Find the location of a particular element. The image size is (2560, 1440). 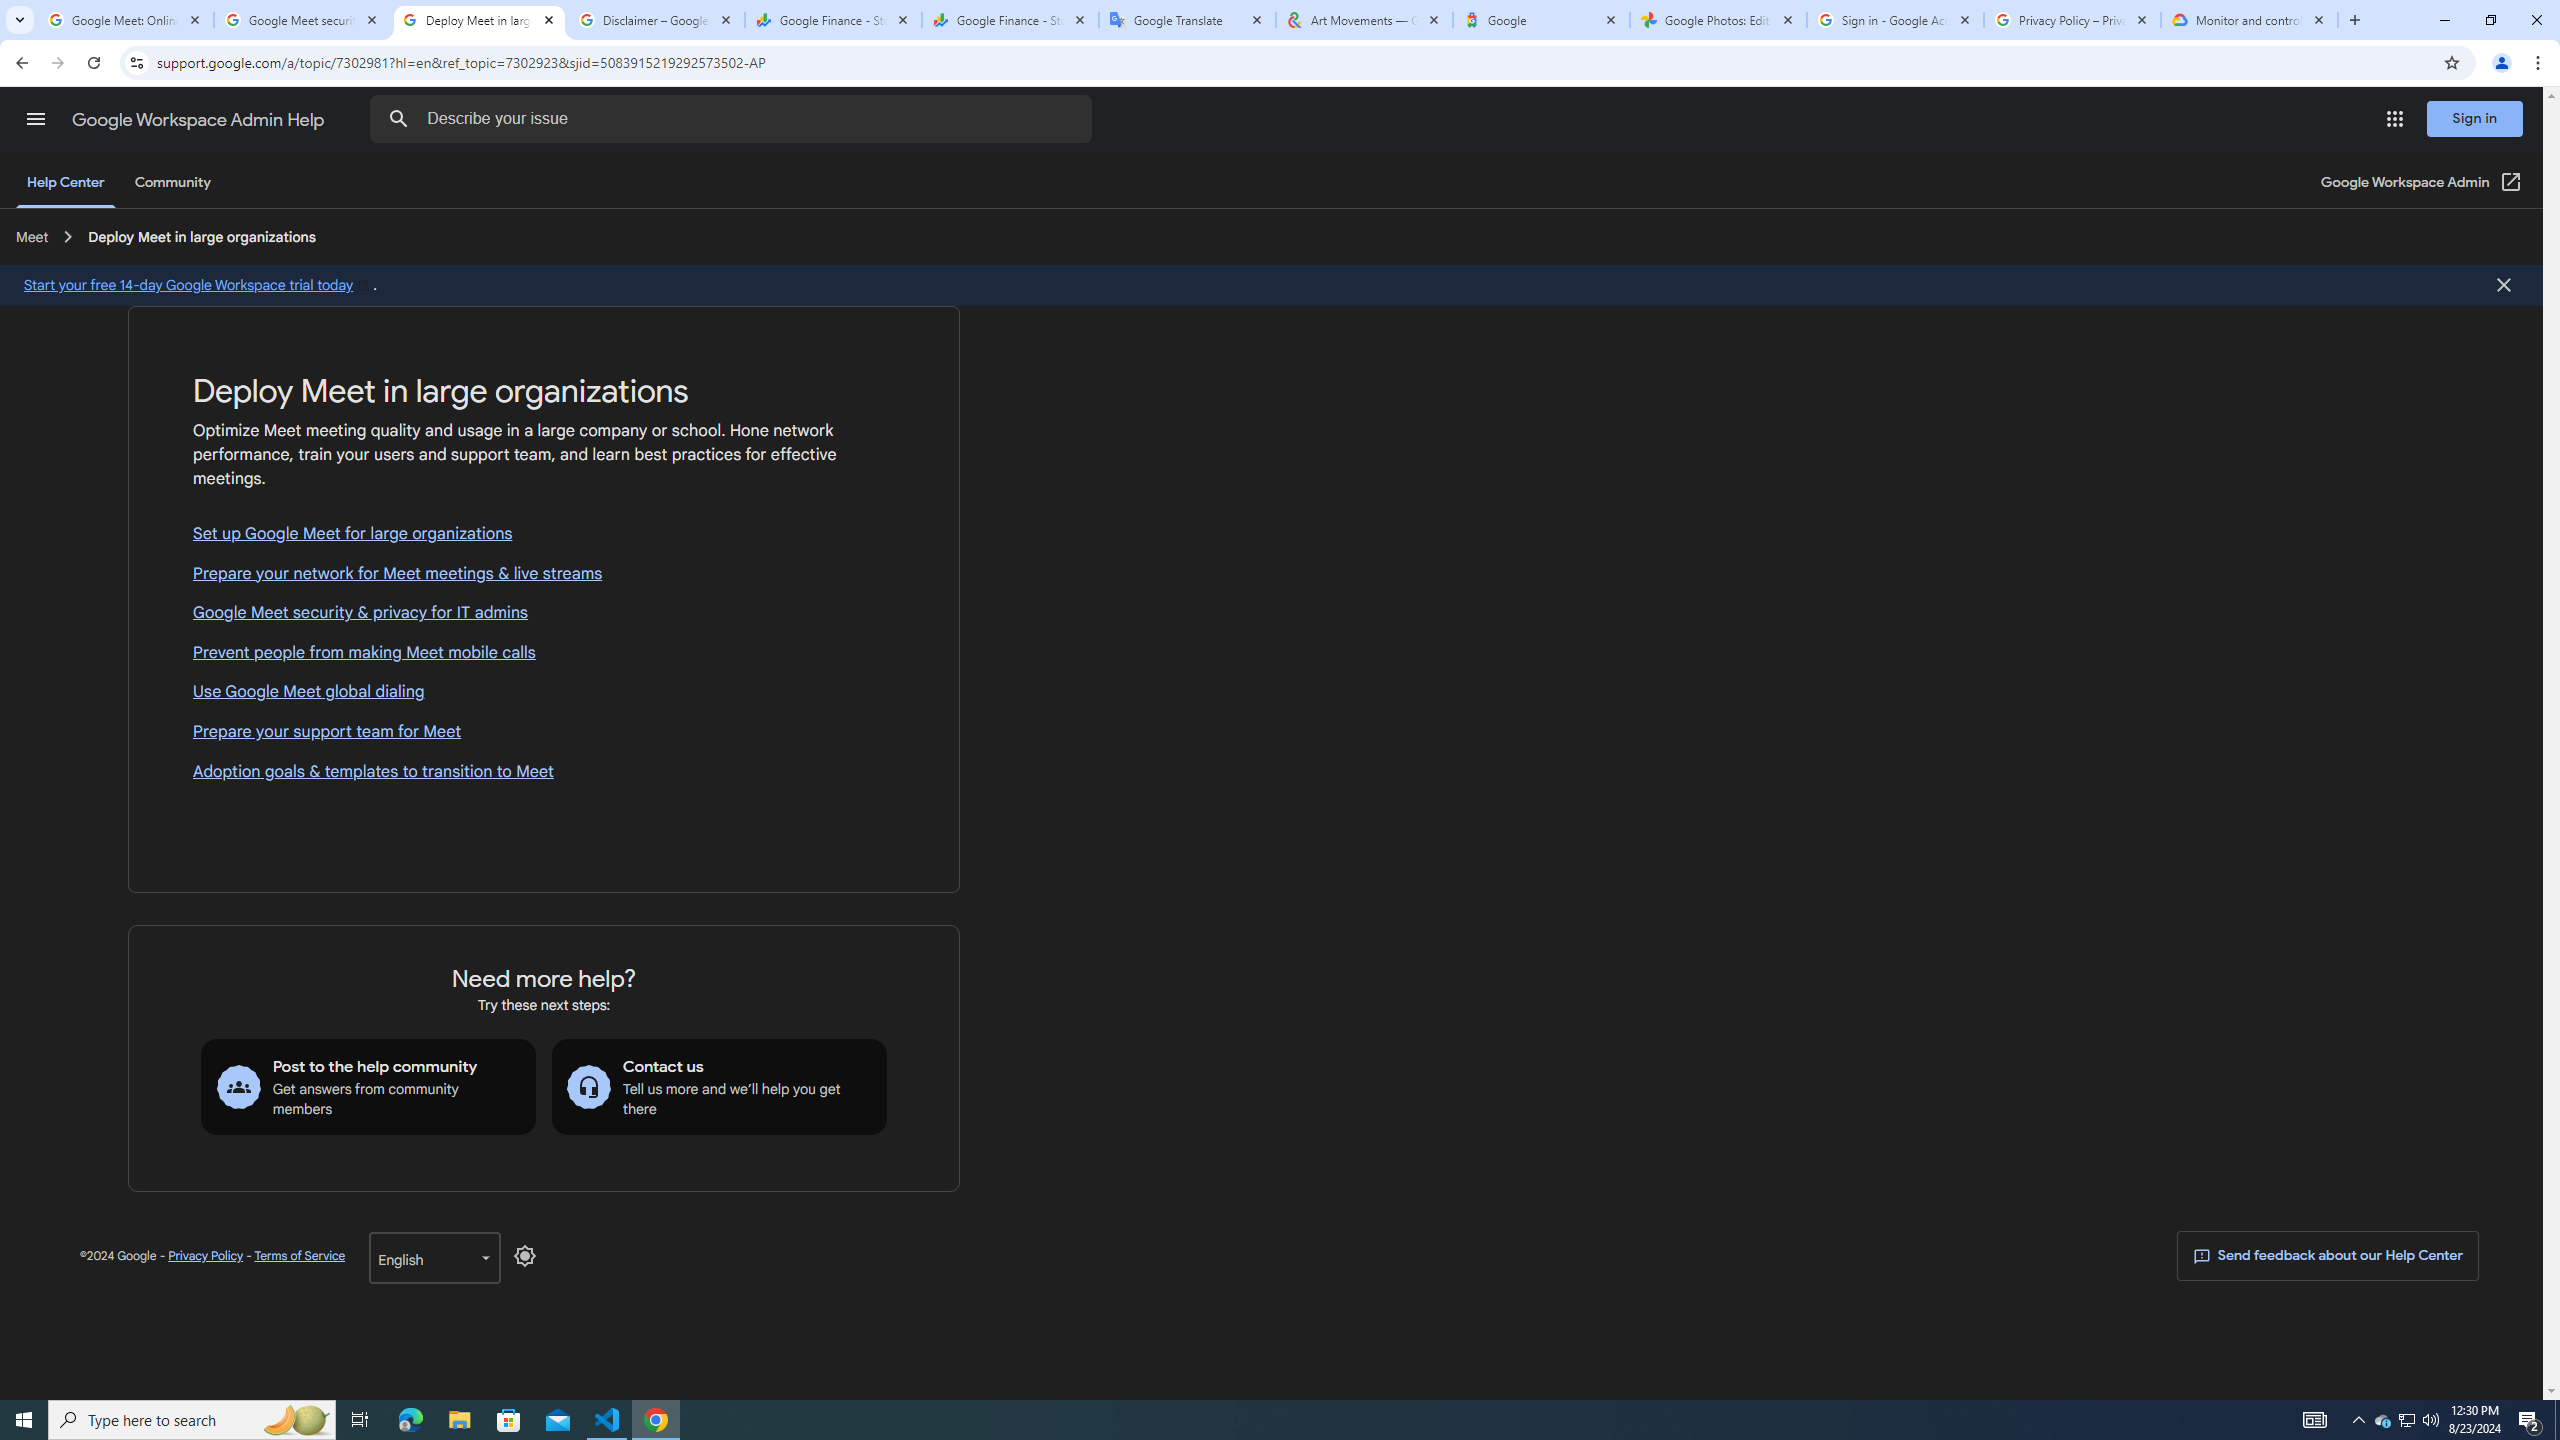

Prevent people from making Meet mobile calls is located at coordinates (544, 654).